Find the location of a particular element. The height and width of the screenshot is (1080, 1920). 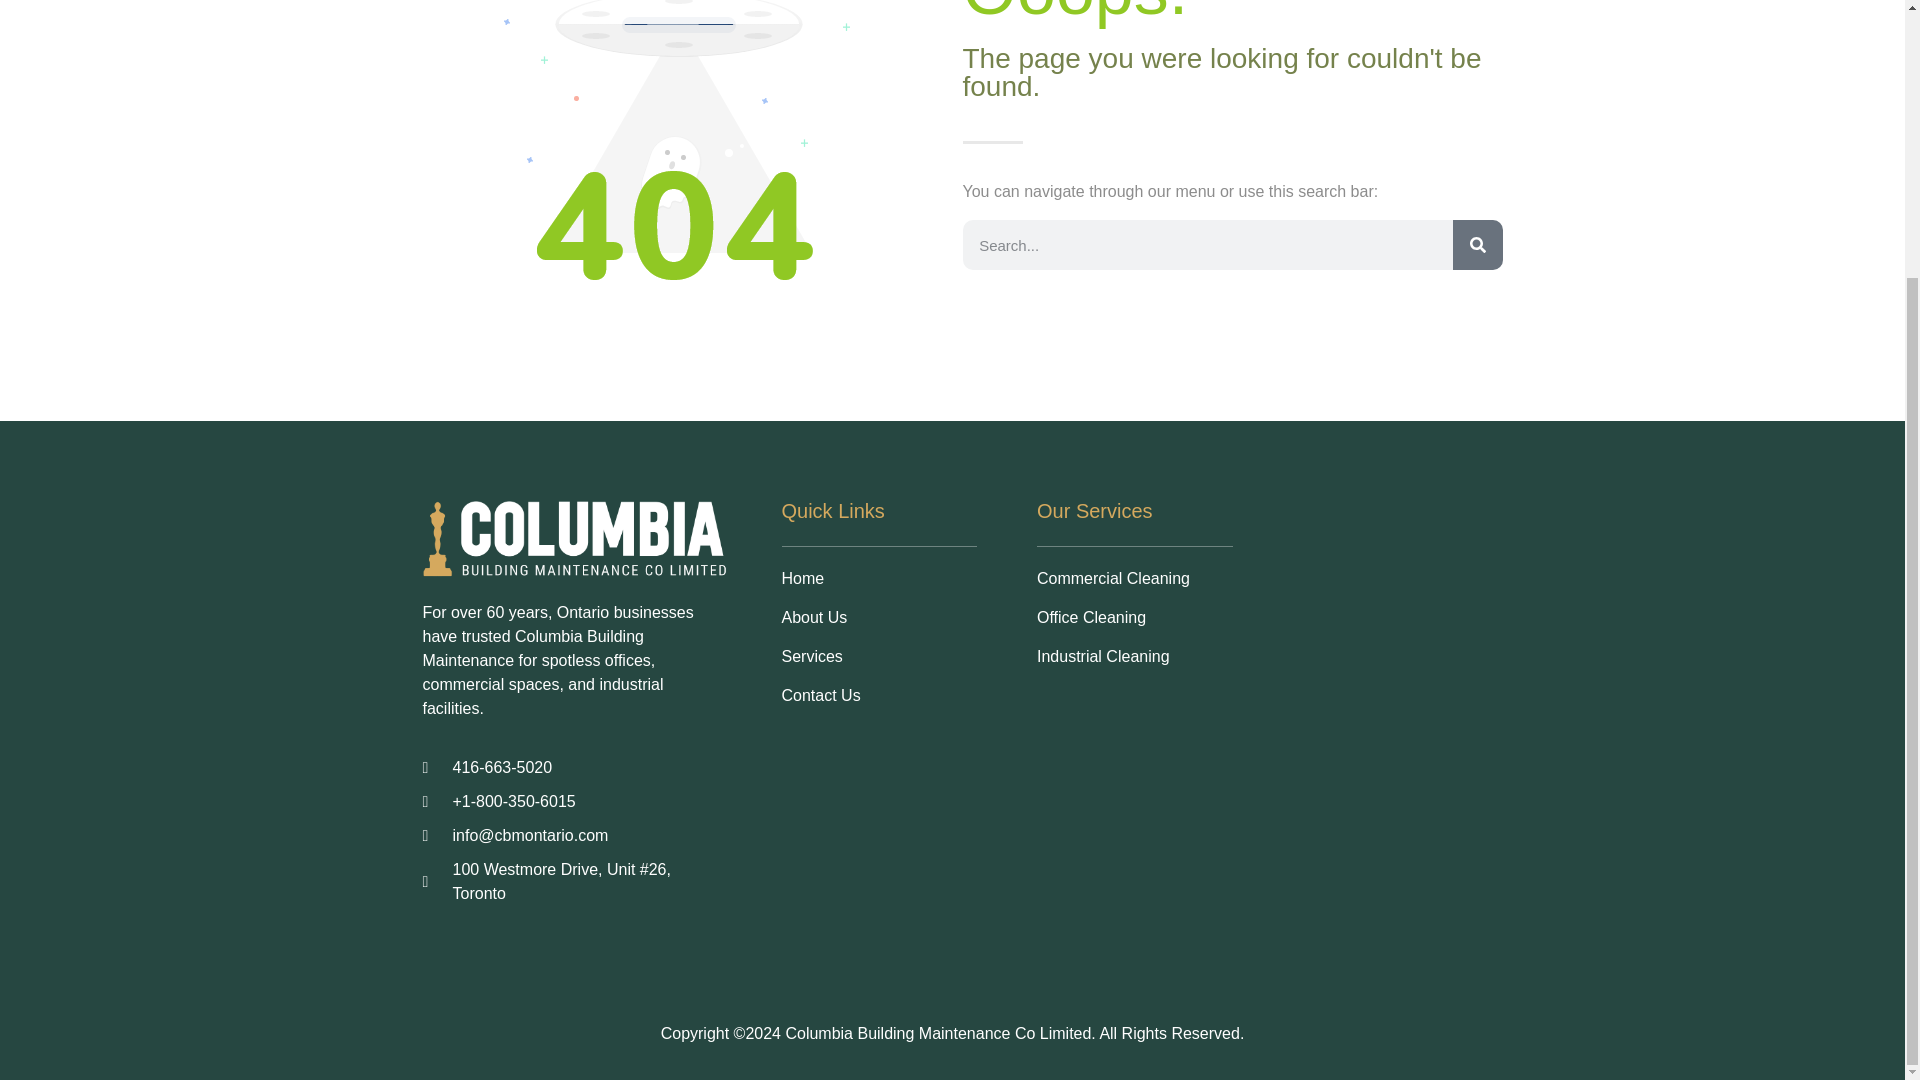

Office Cleaning is located at coordinates (1134, 617).